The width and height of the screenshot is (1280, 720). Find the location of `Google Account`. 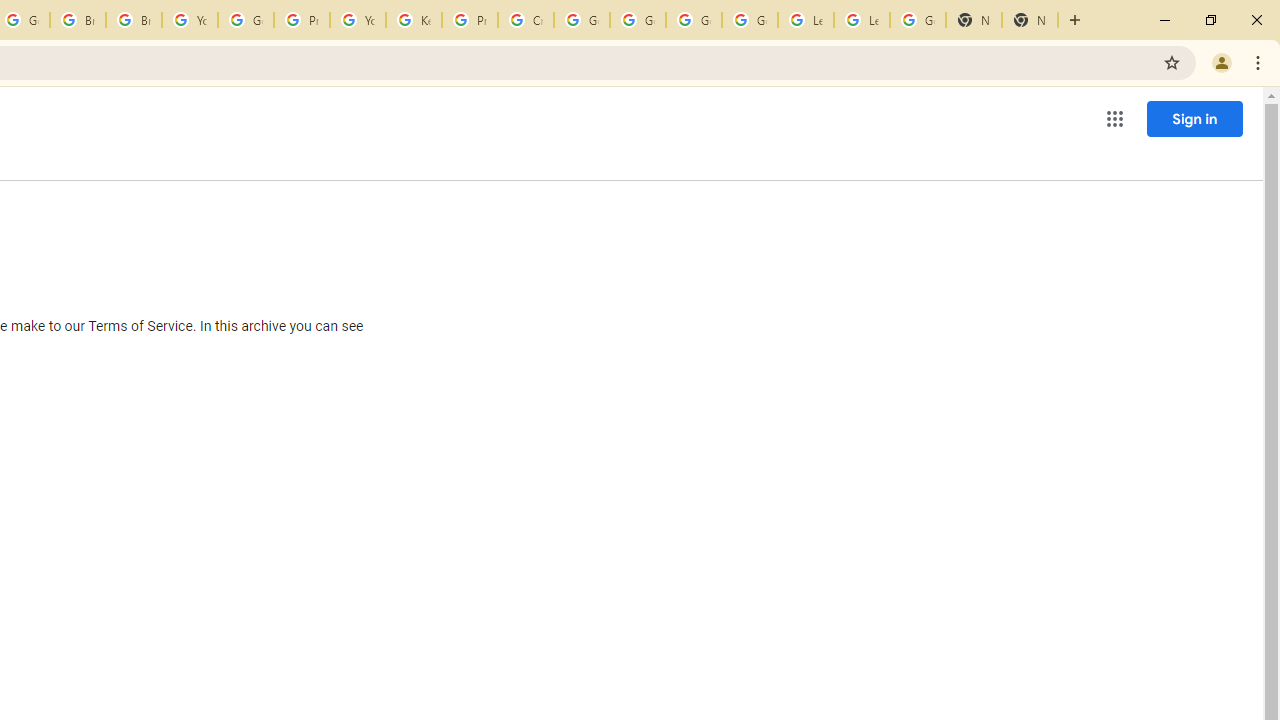

Google Account is located at coordinates (917, 20).